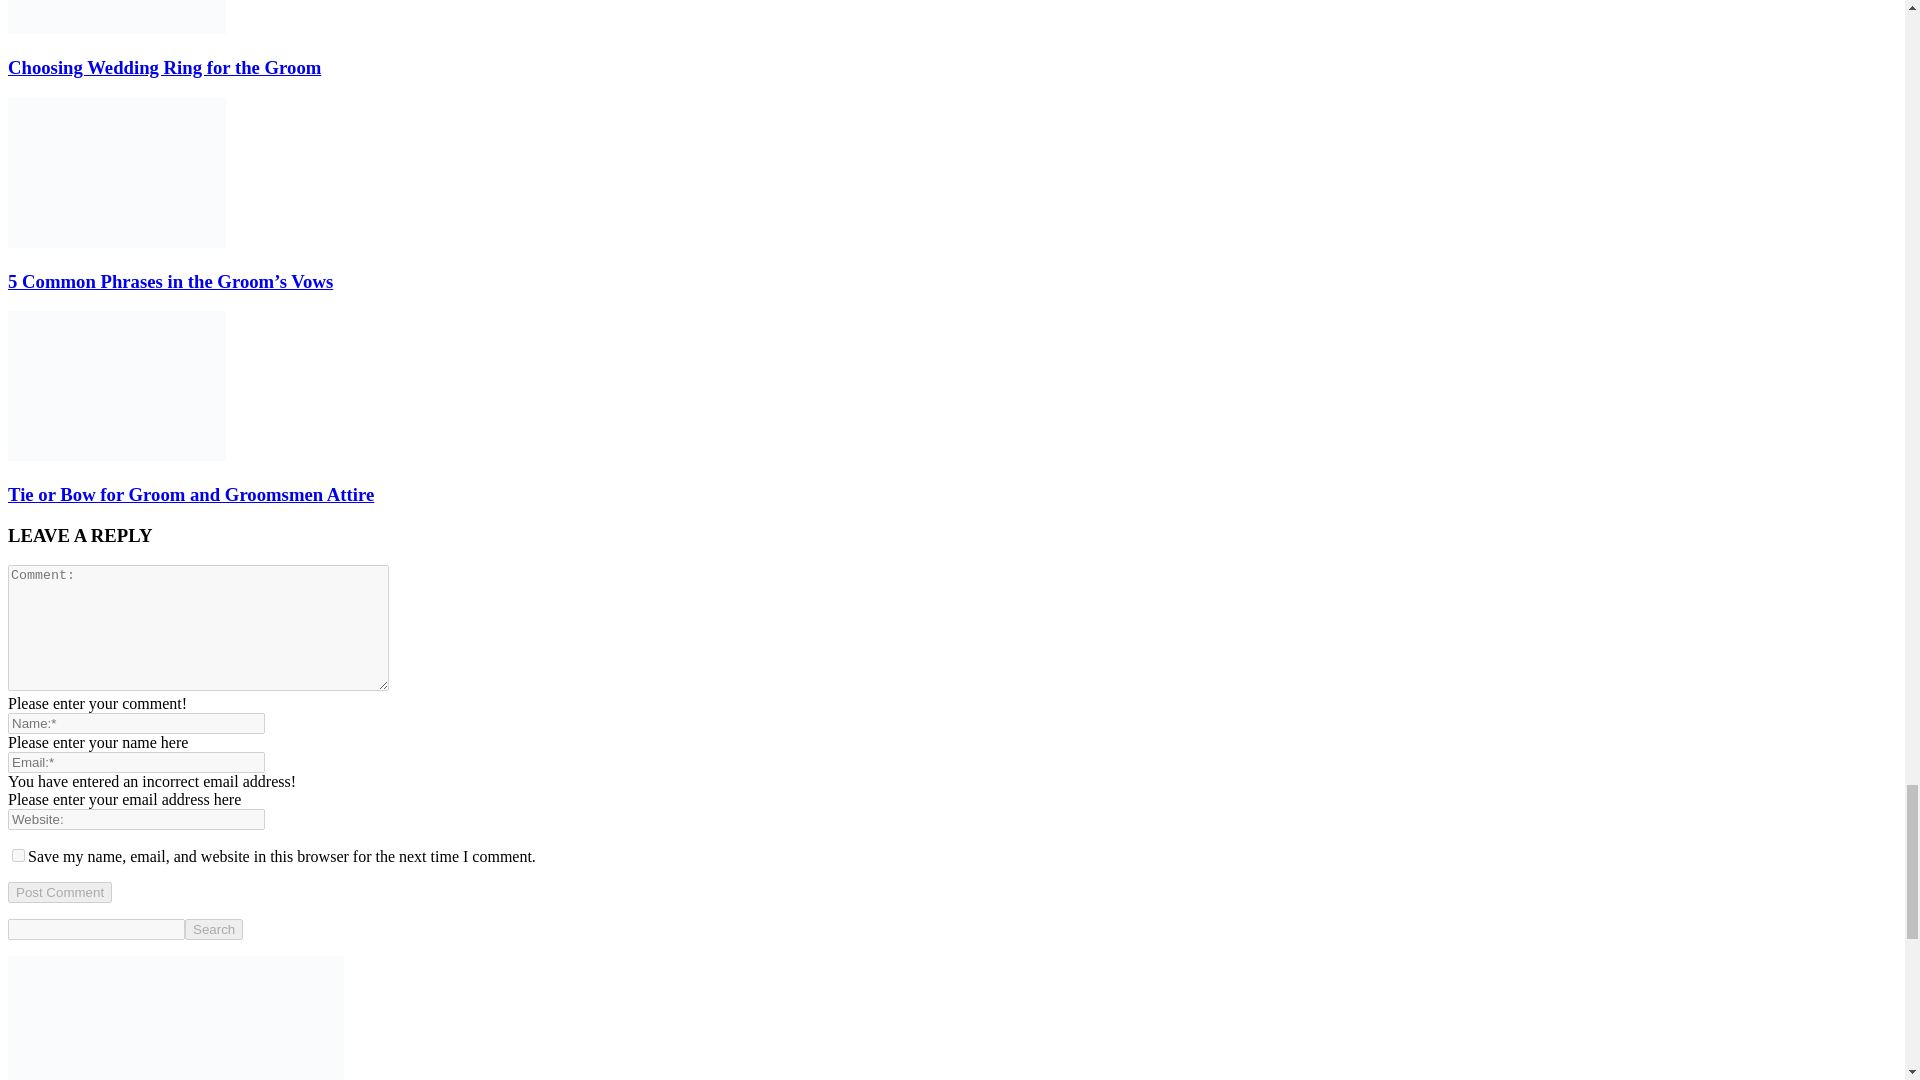  I want to click on Post Comment, so click(59, 892).